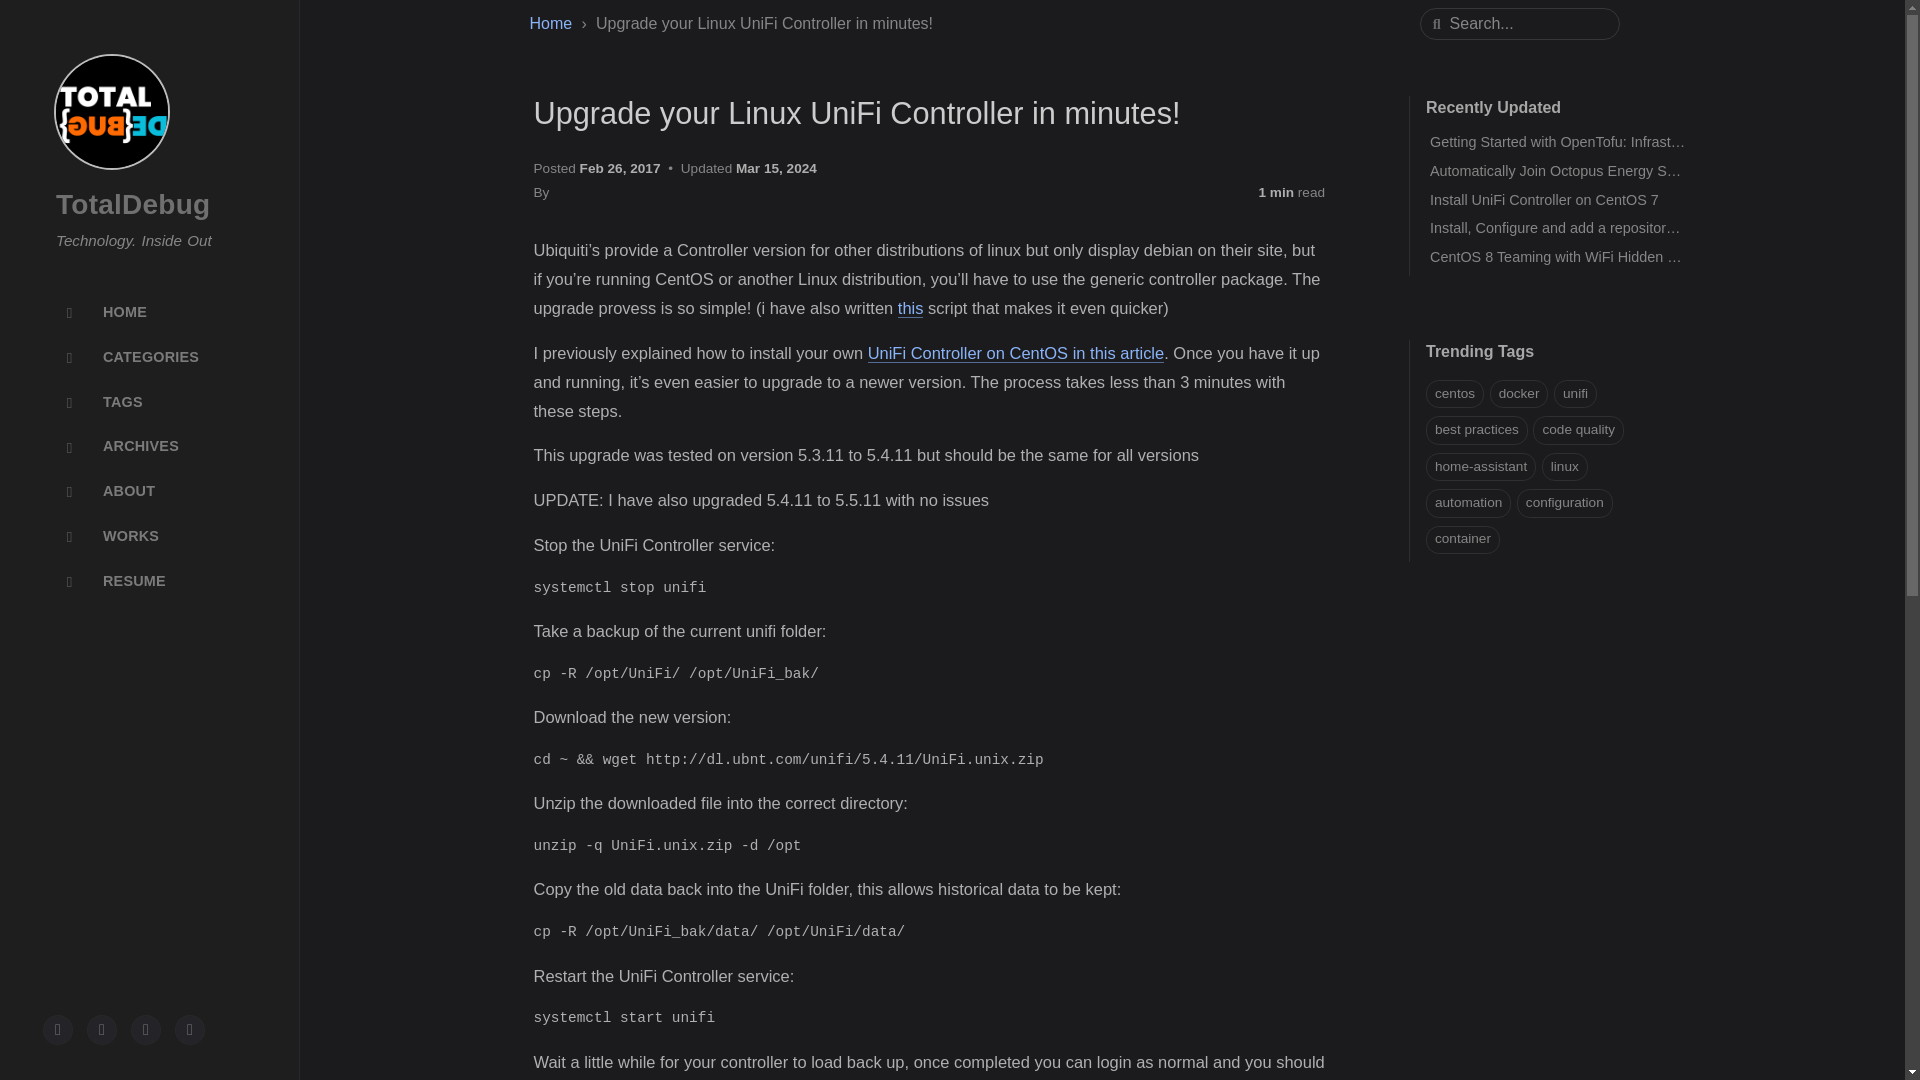 The width and height of the screenshot is (1920, 1080). Describe the element at coordinates (150, 580) in the screenshot. I see `RESUME` at that location.